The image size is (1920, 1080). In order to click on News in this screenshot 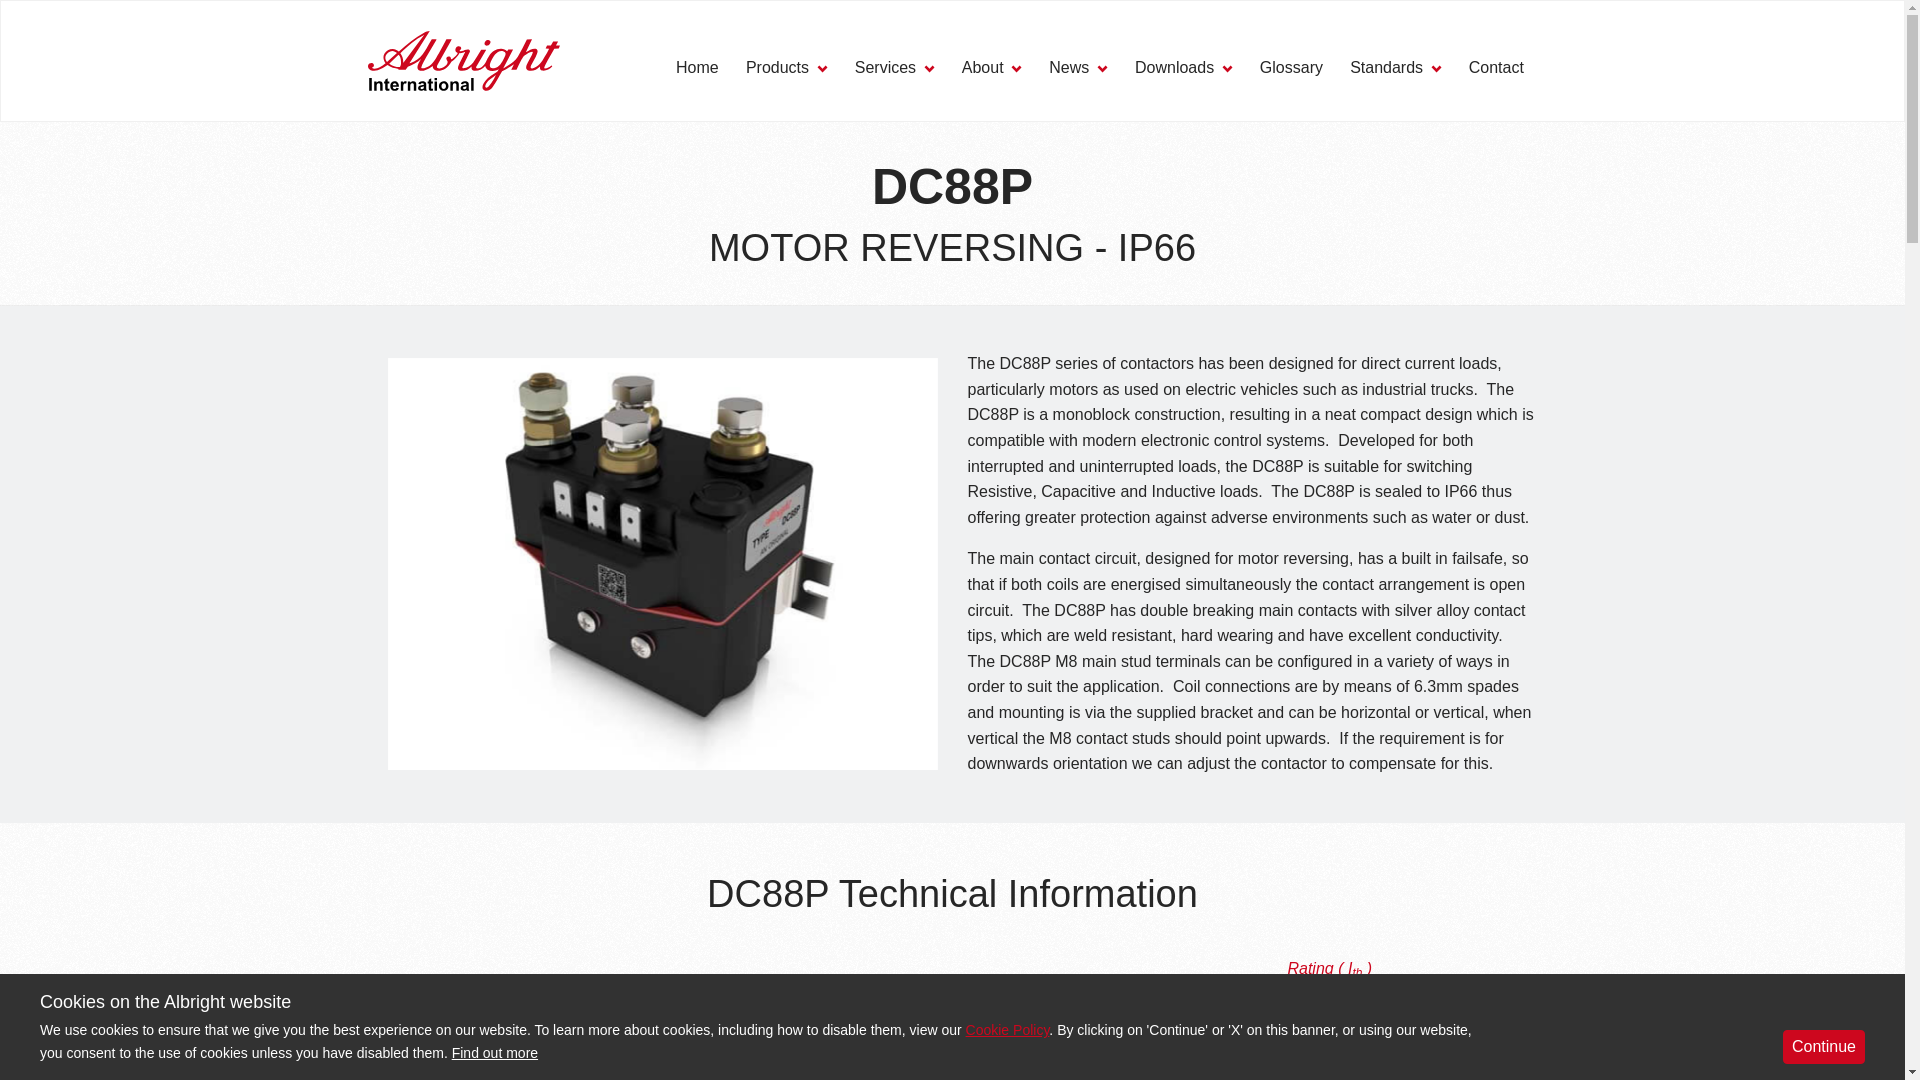, I will do `click(1078, 84)`.